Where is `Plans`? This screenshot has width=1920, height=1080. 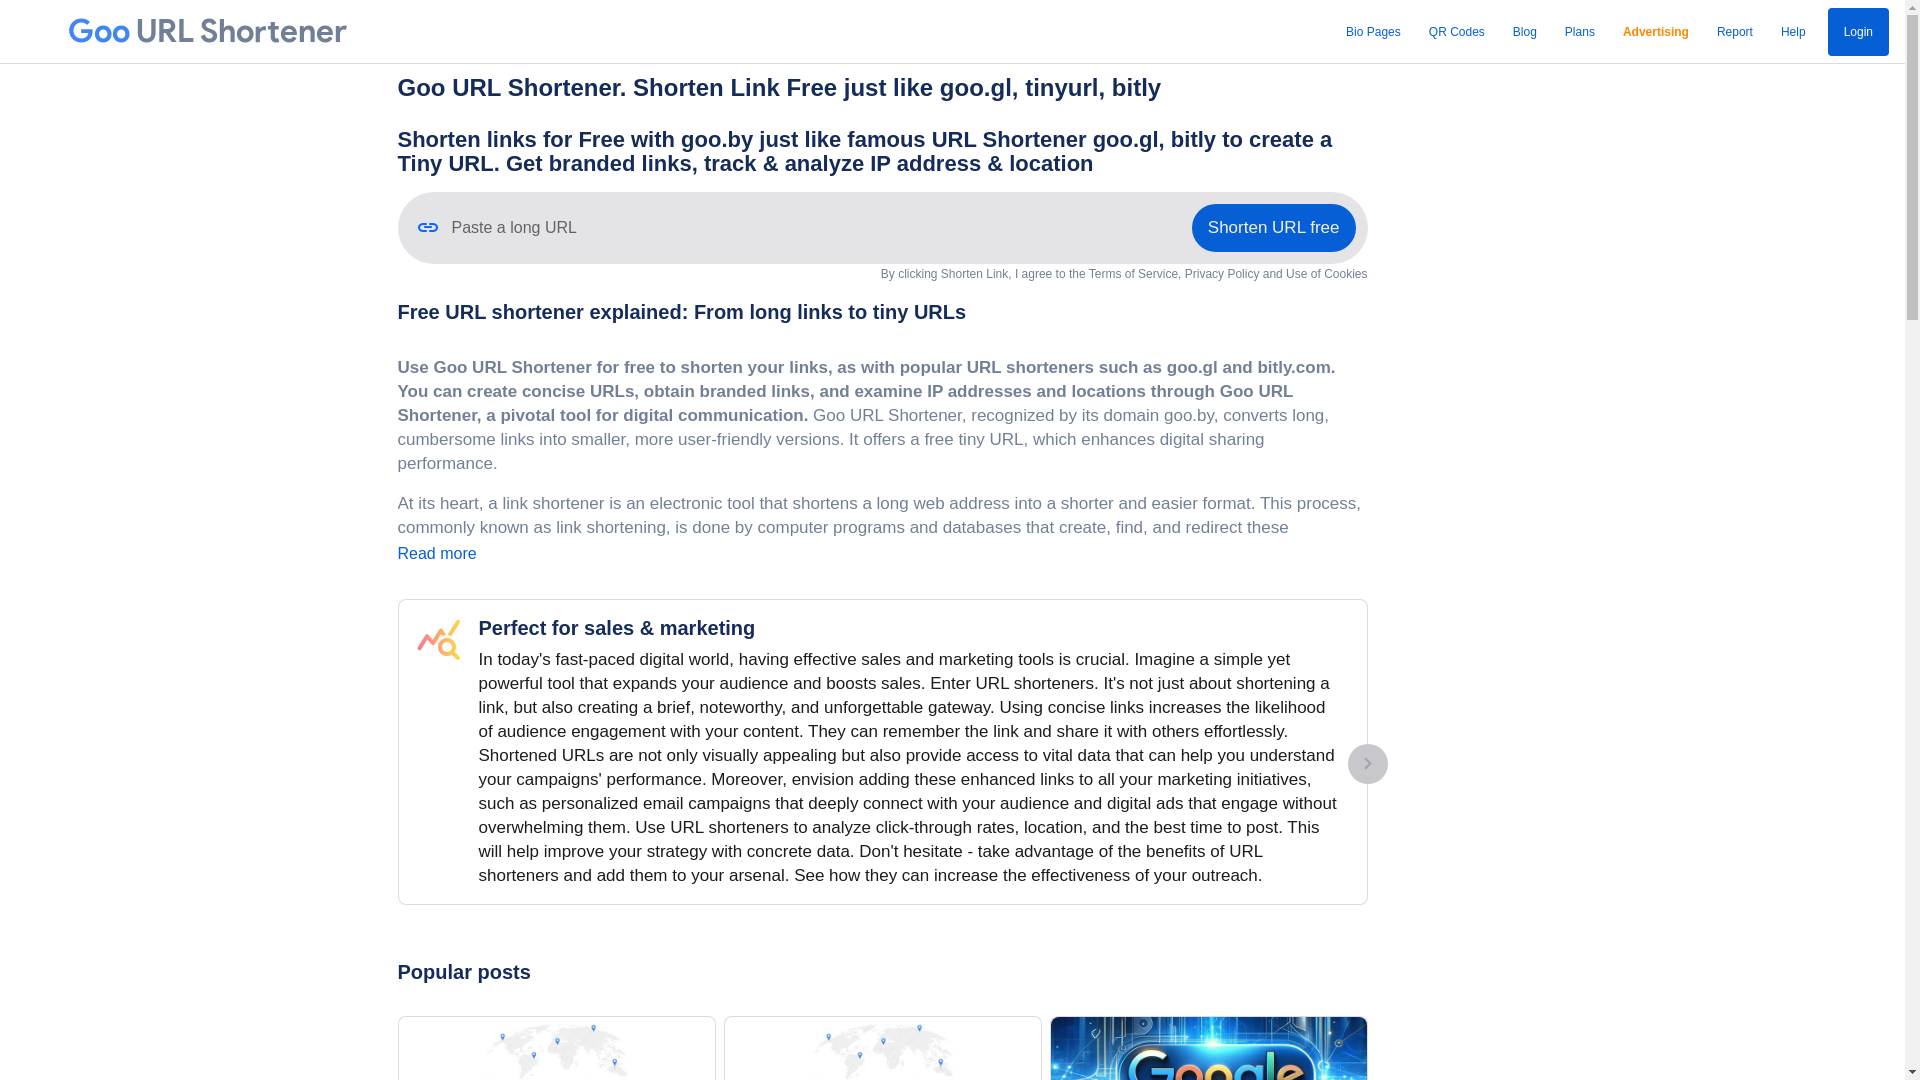 Plans is located at coordinates (1580, 32).